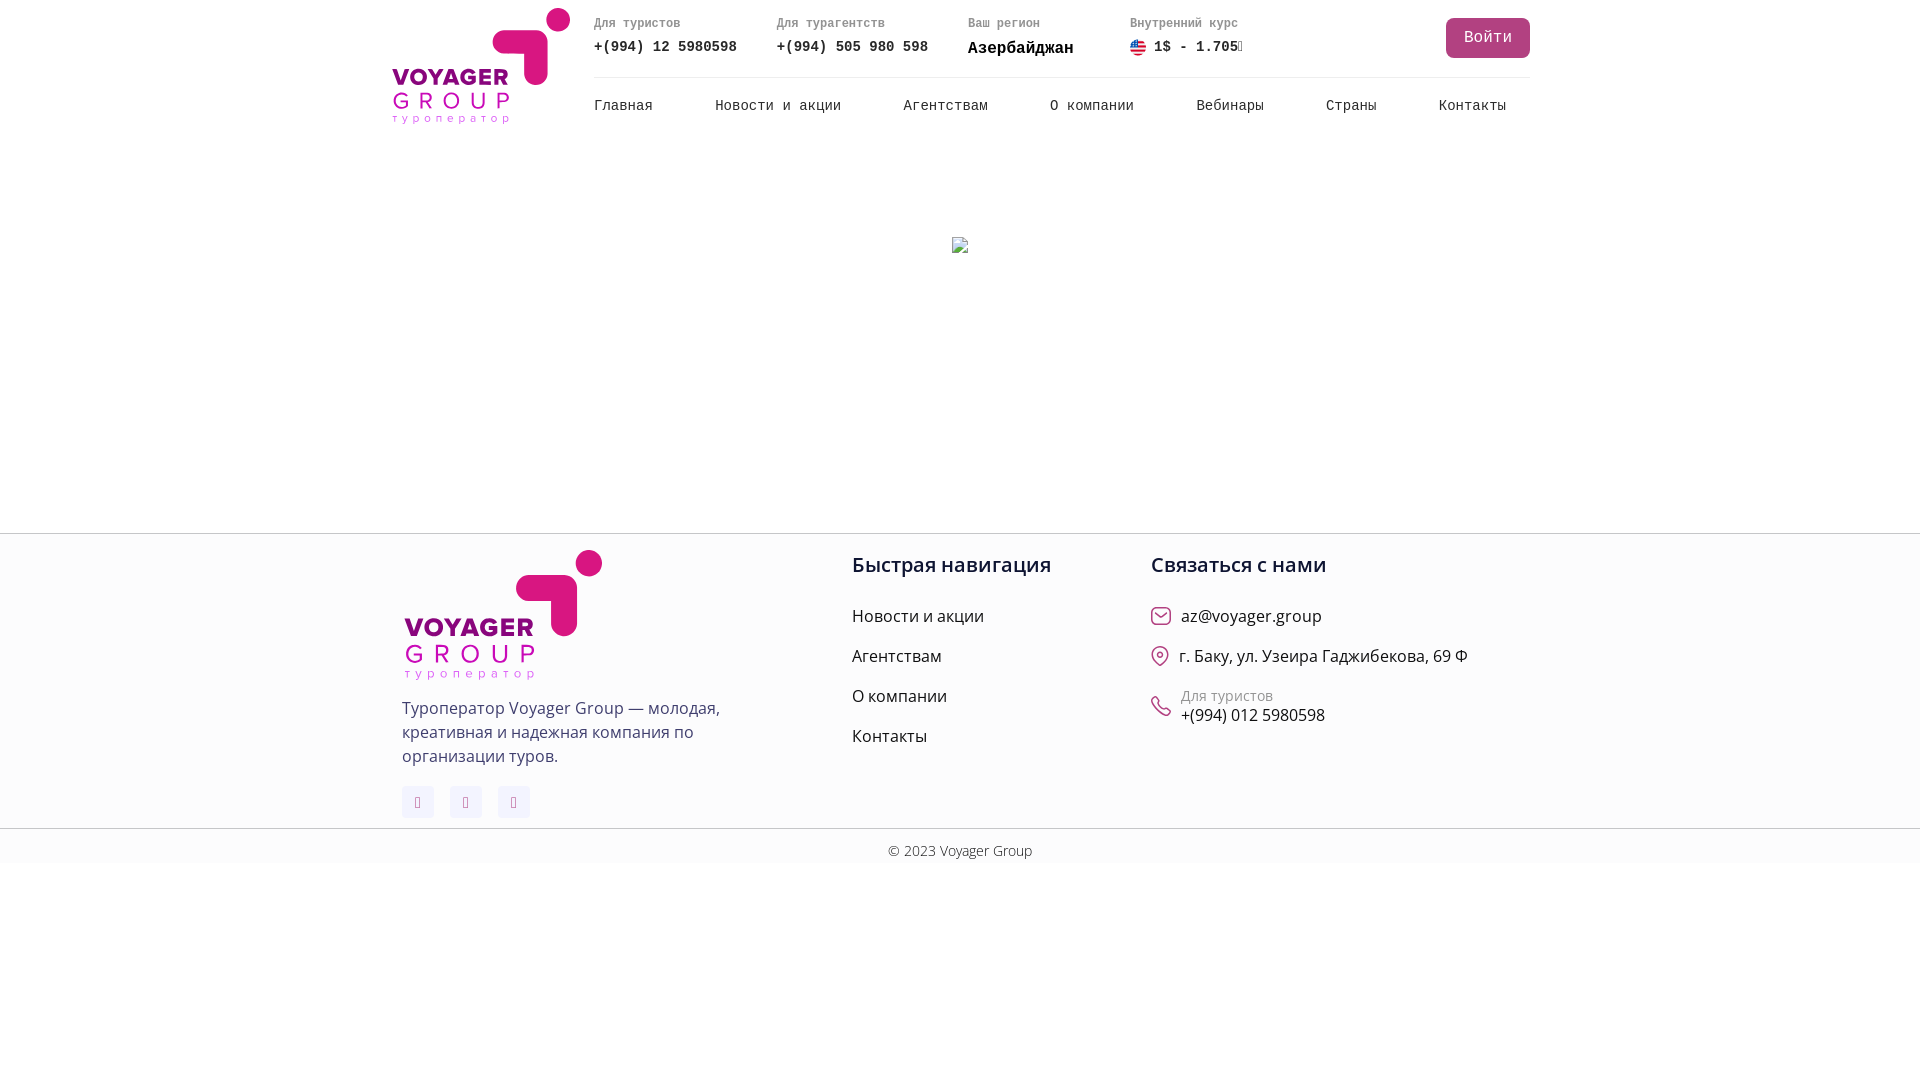  I want to click on az@voyager.group, so click(1252, 616).